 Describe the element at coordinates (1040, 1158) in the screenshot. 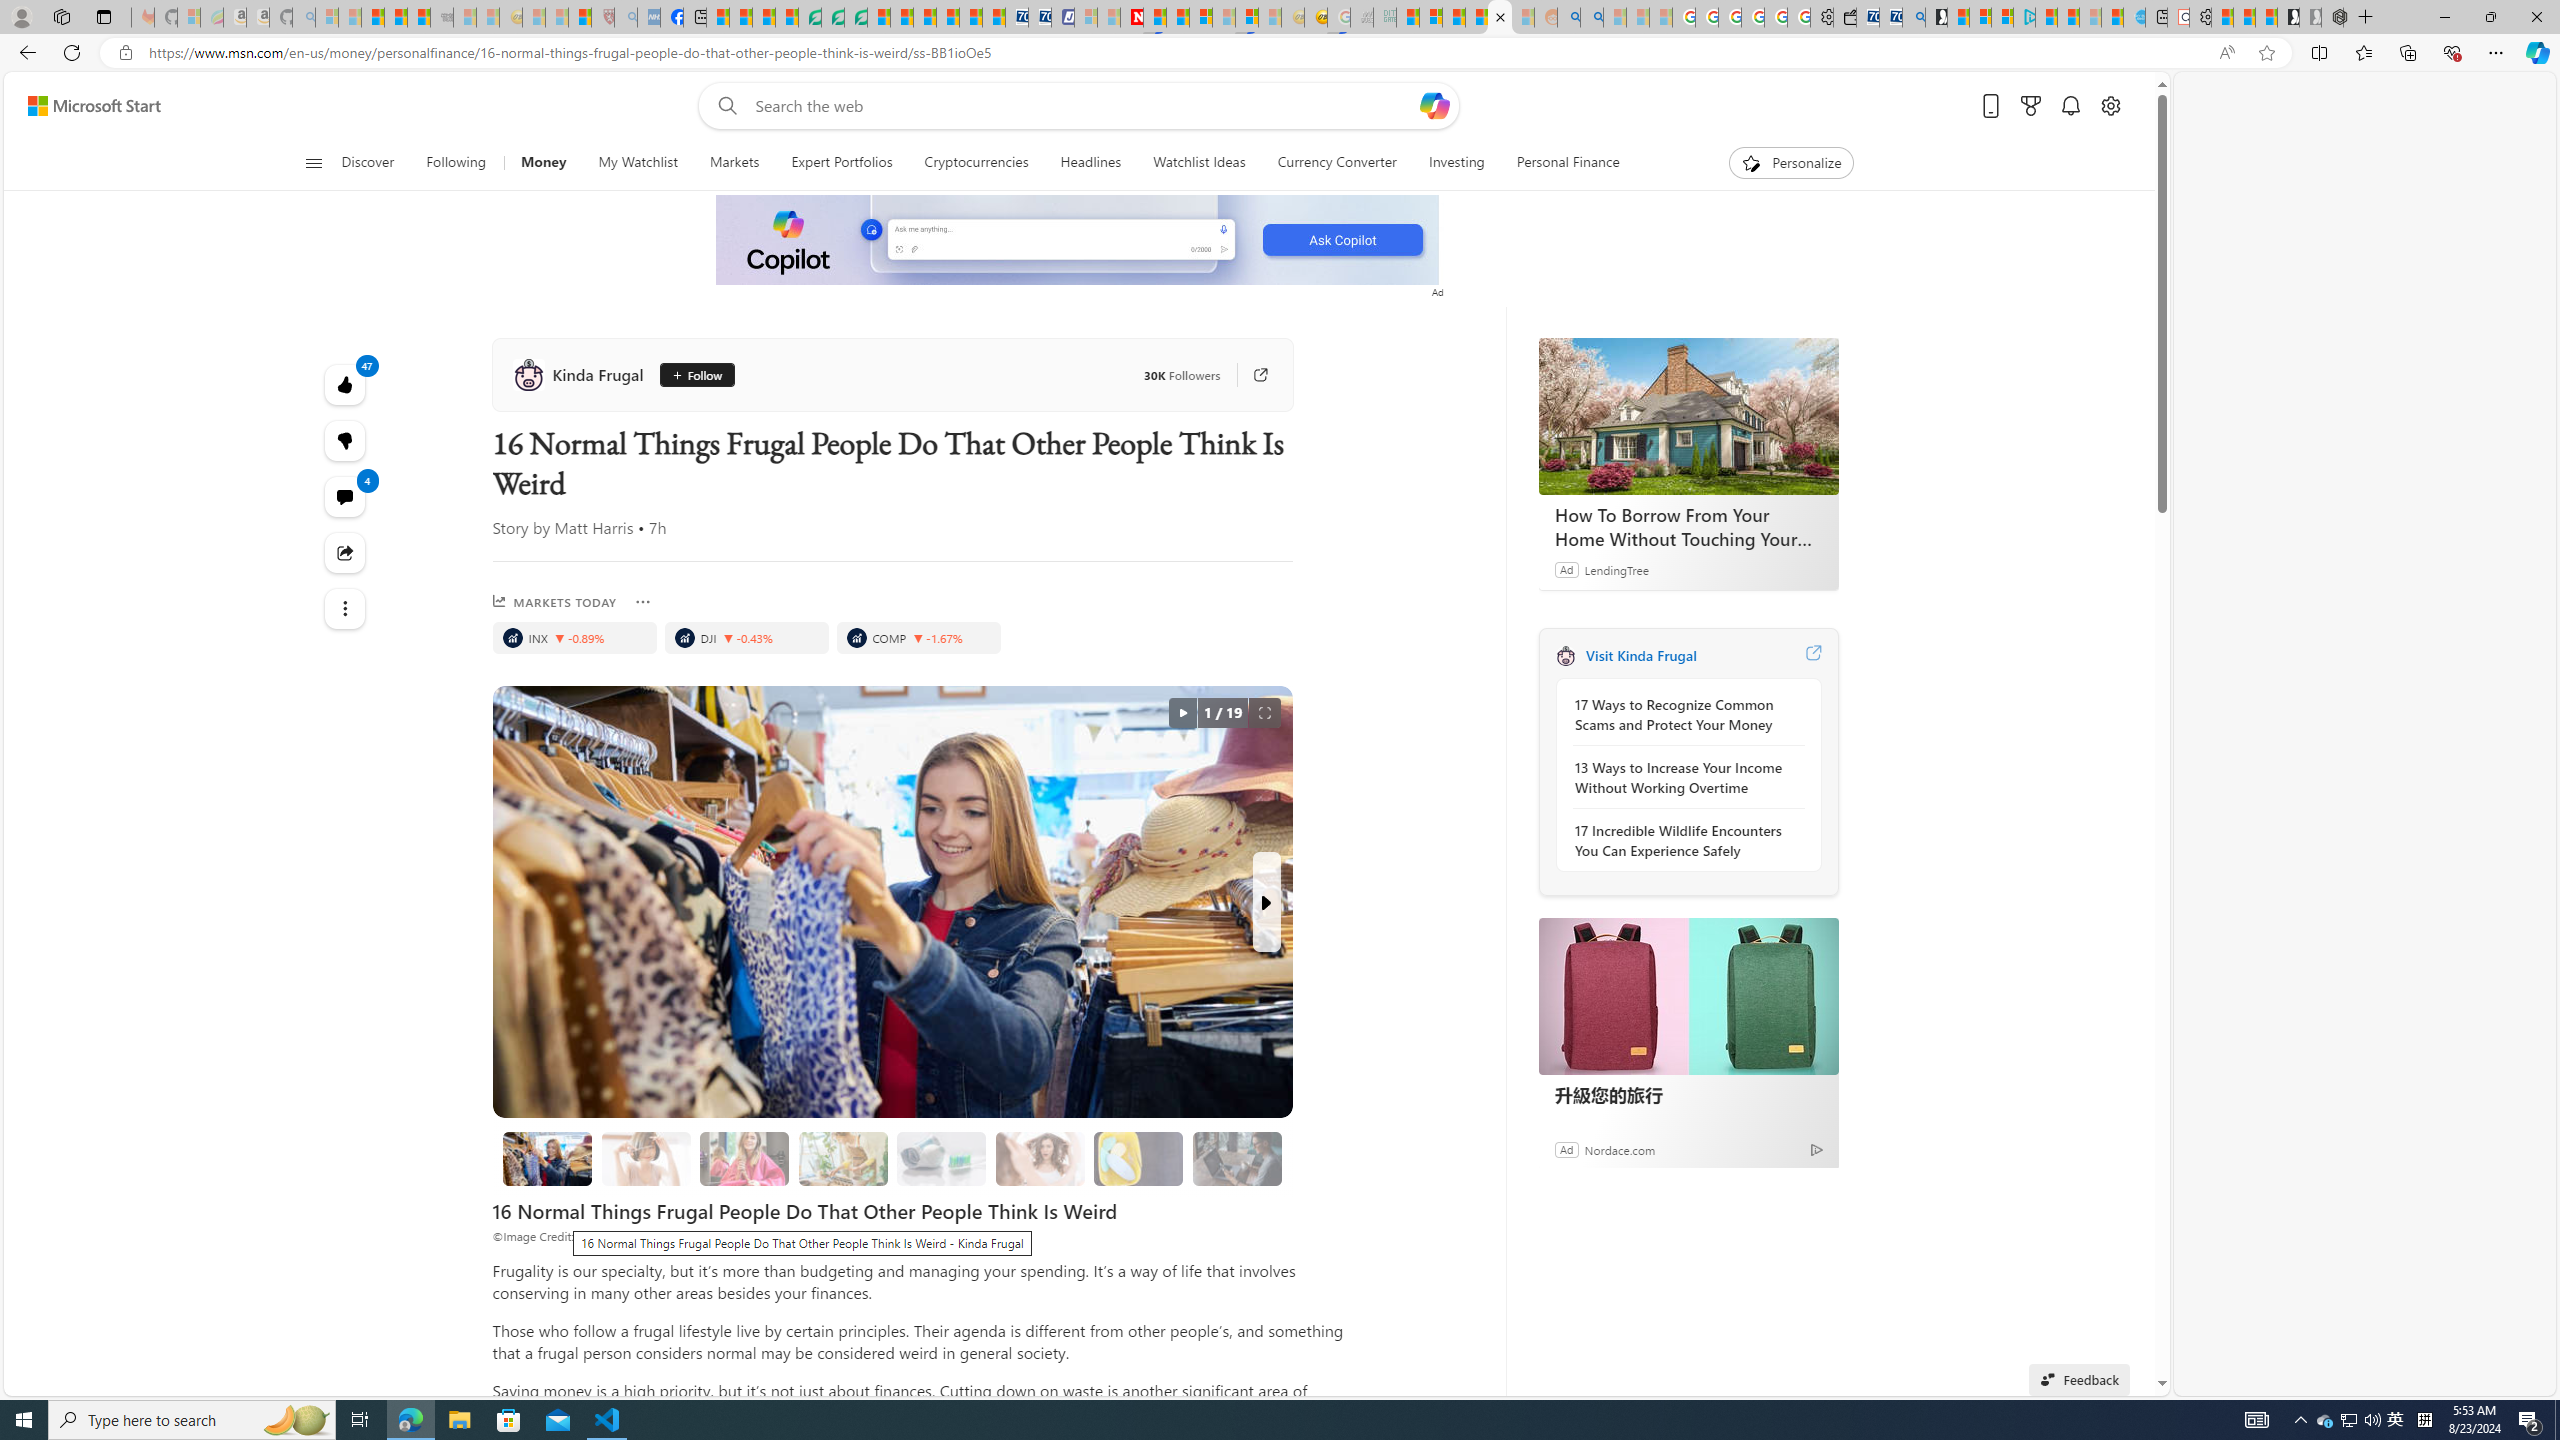

I see `5. Not Washing Hair` at that location.